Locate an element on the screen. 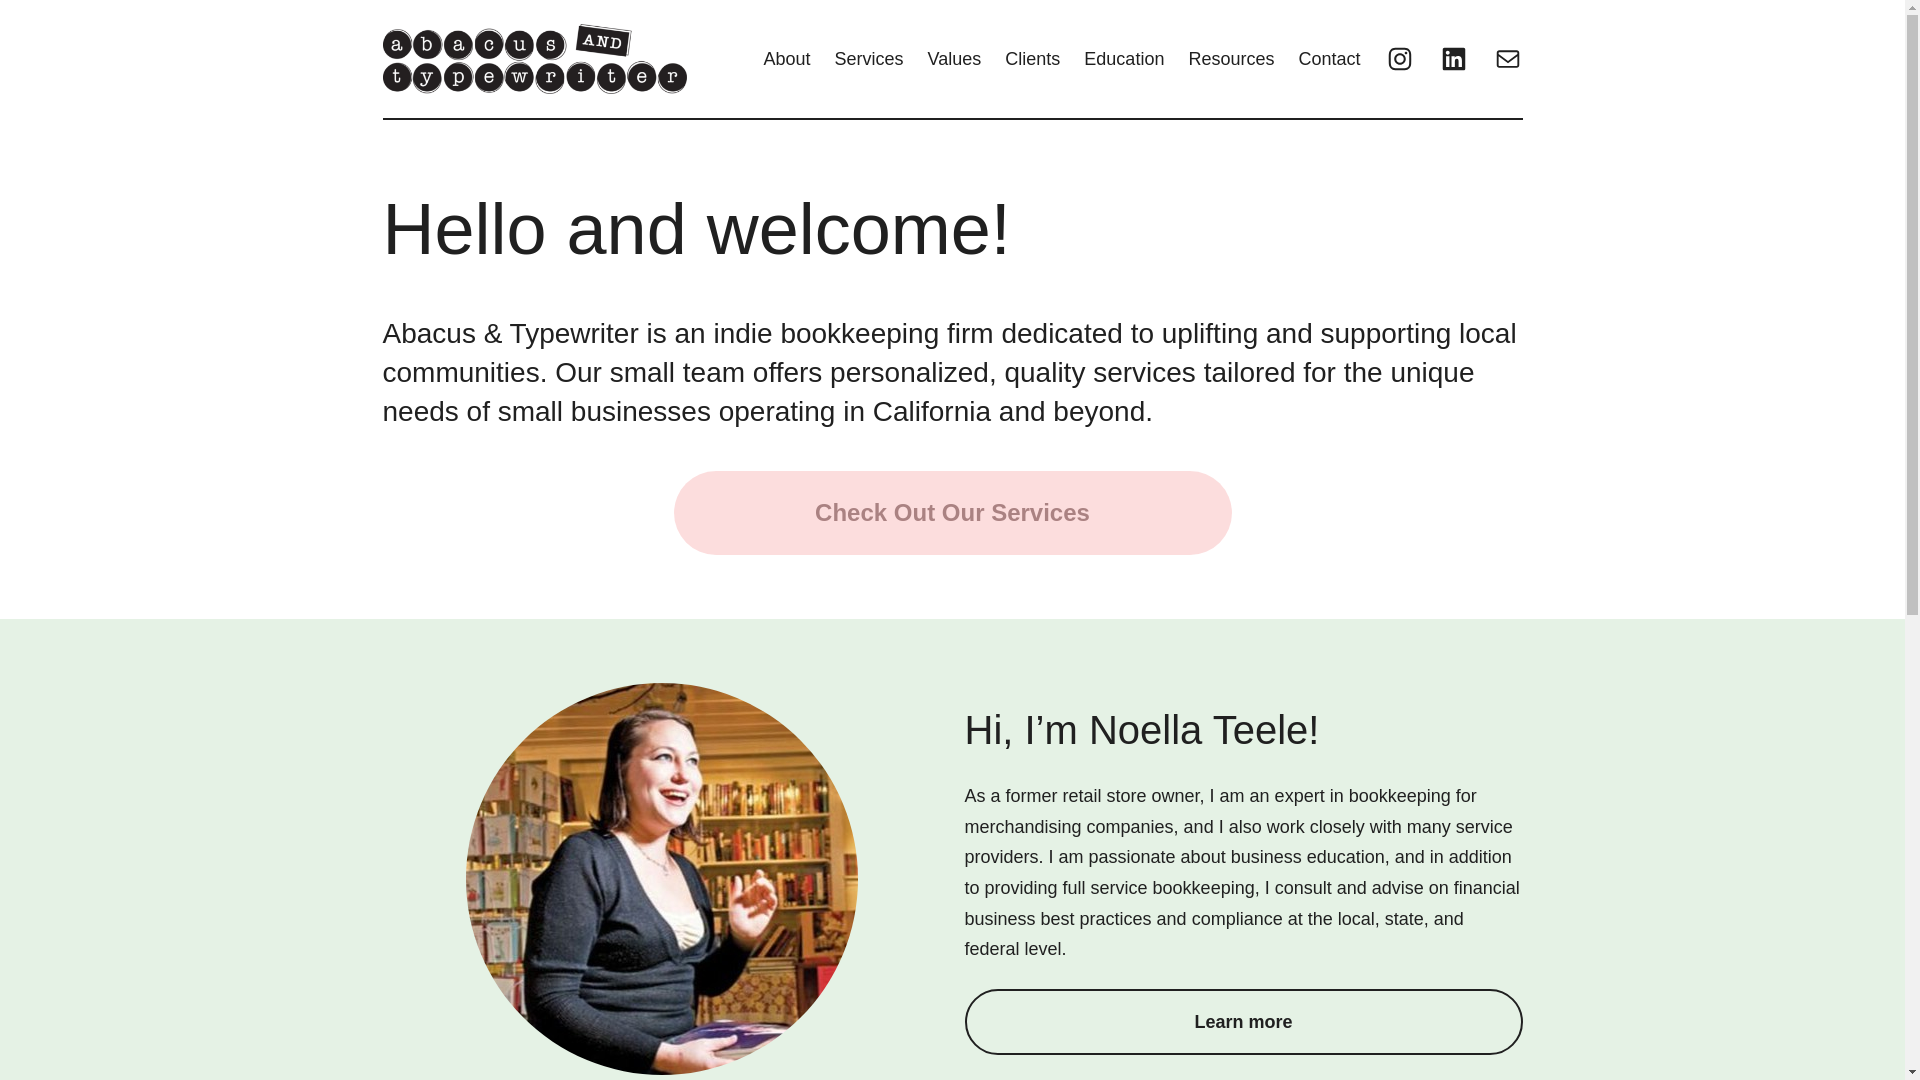  Instagram is located at coordinates (1398, 59).